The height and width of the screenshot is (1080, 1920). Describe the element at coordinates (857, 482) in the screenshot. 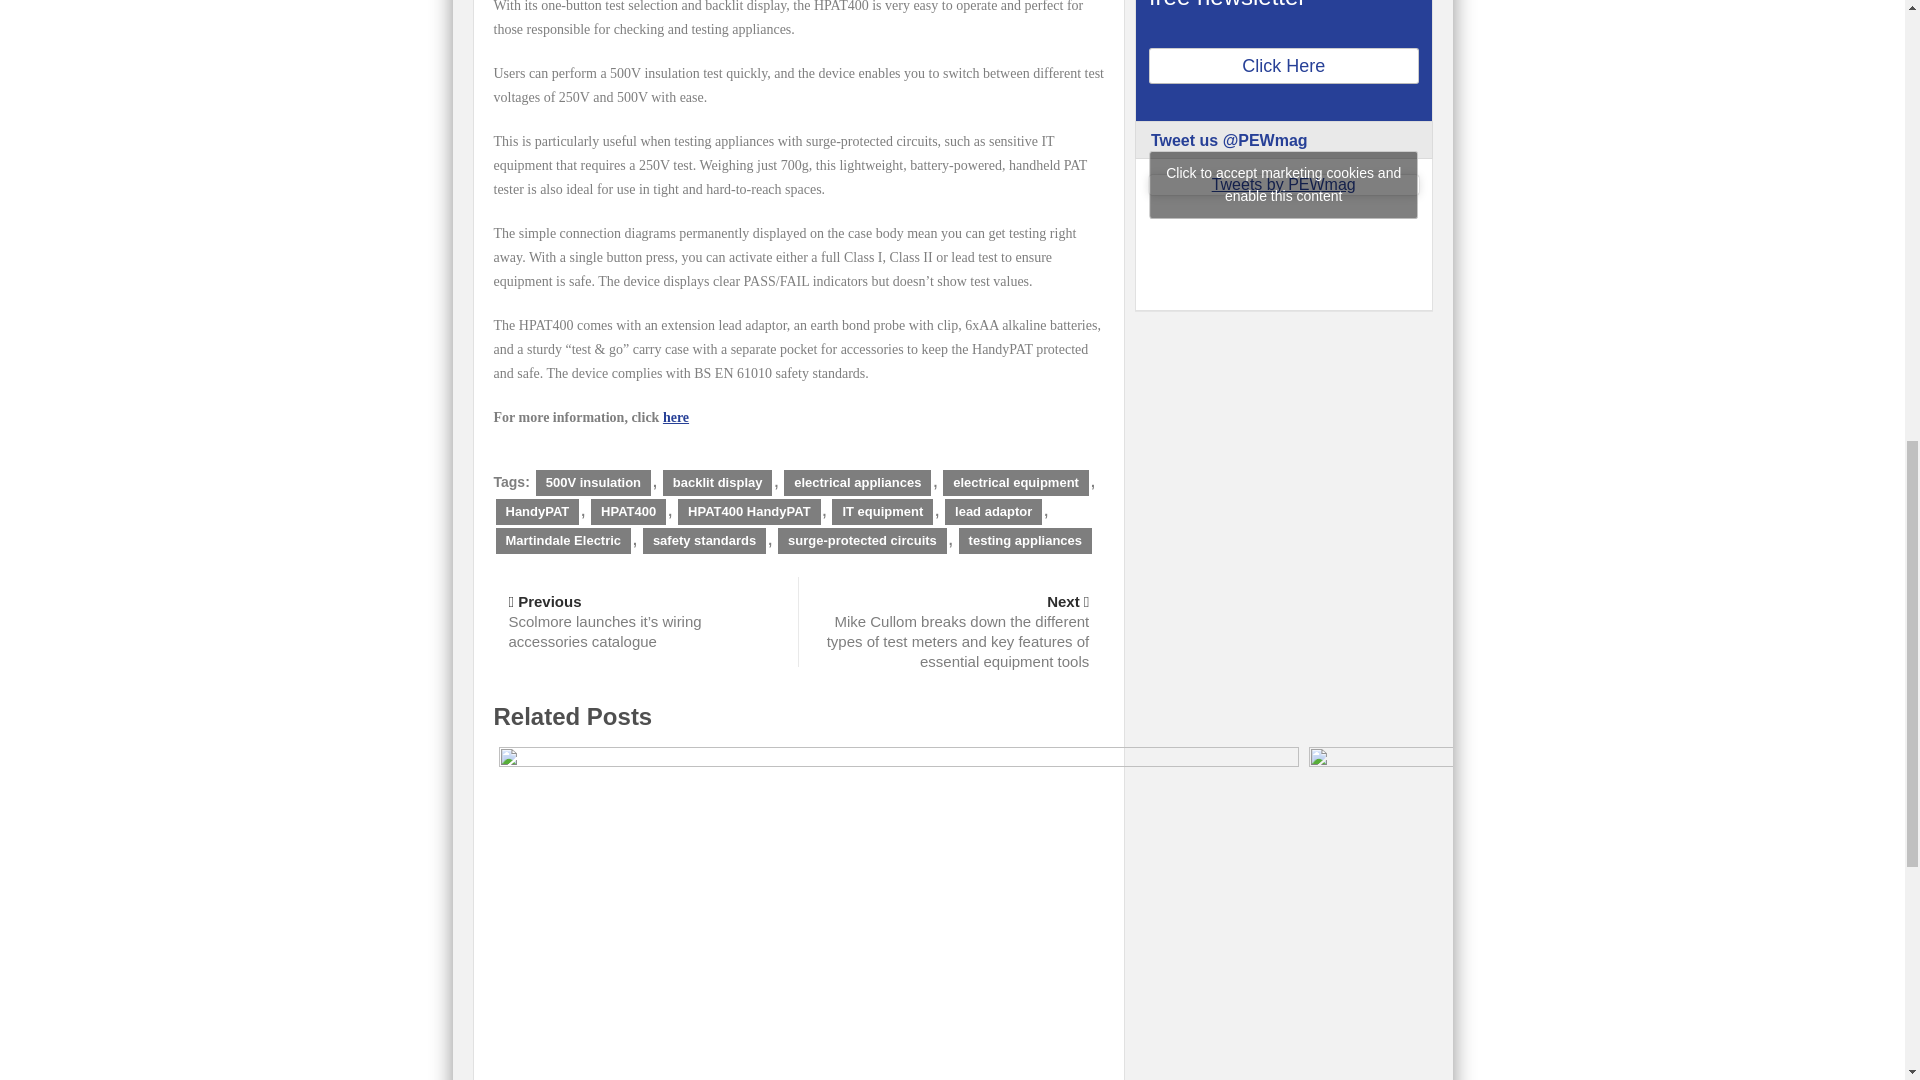

I see `electrical appliances` at that location.